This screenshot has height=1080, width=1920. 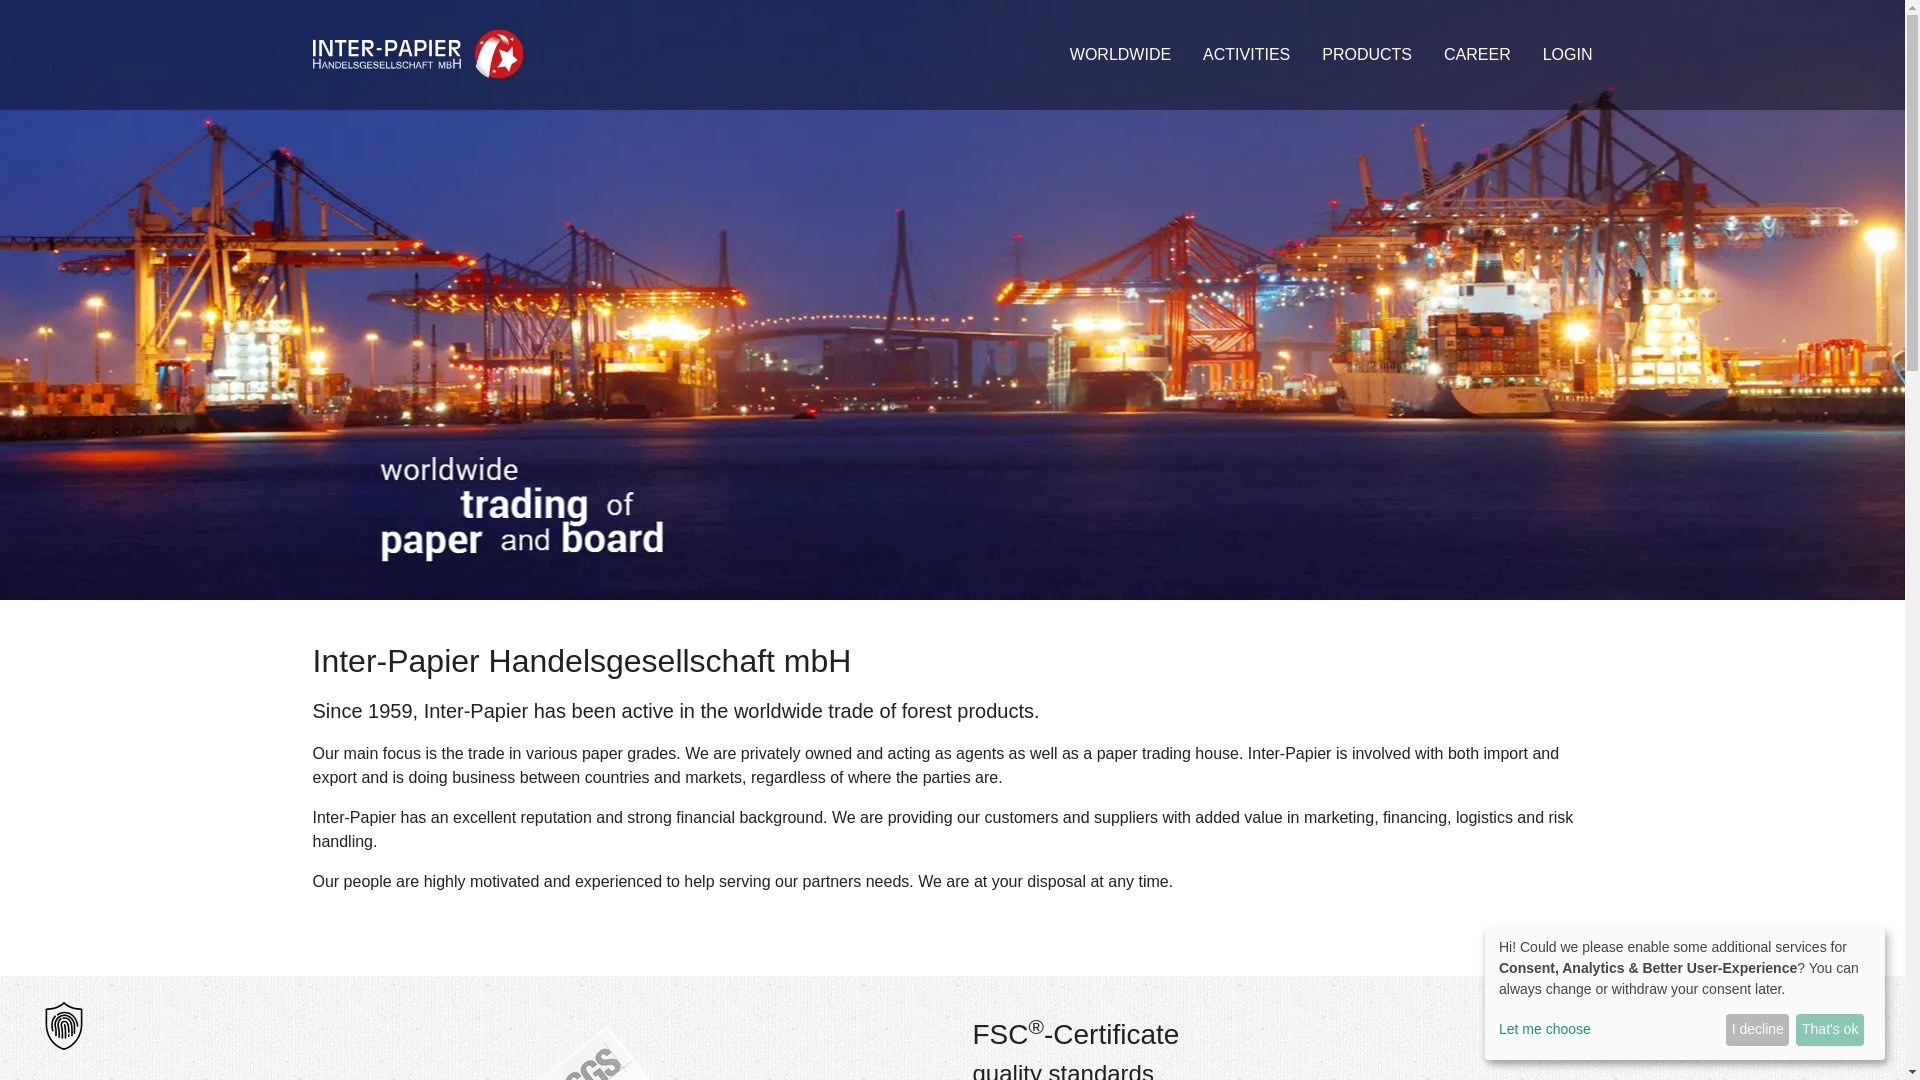 I want to click on products, so click(x=1366, y=54).